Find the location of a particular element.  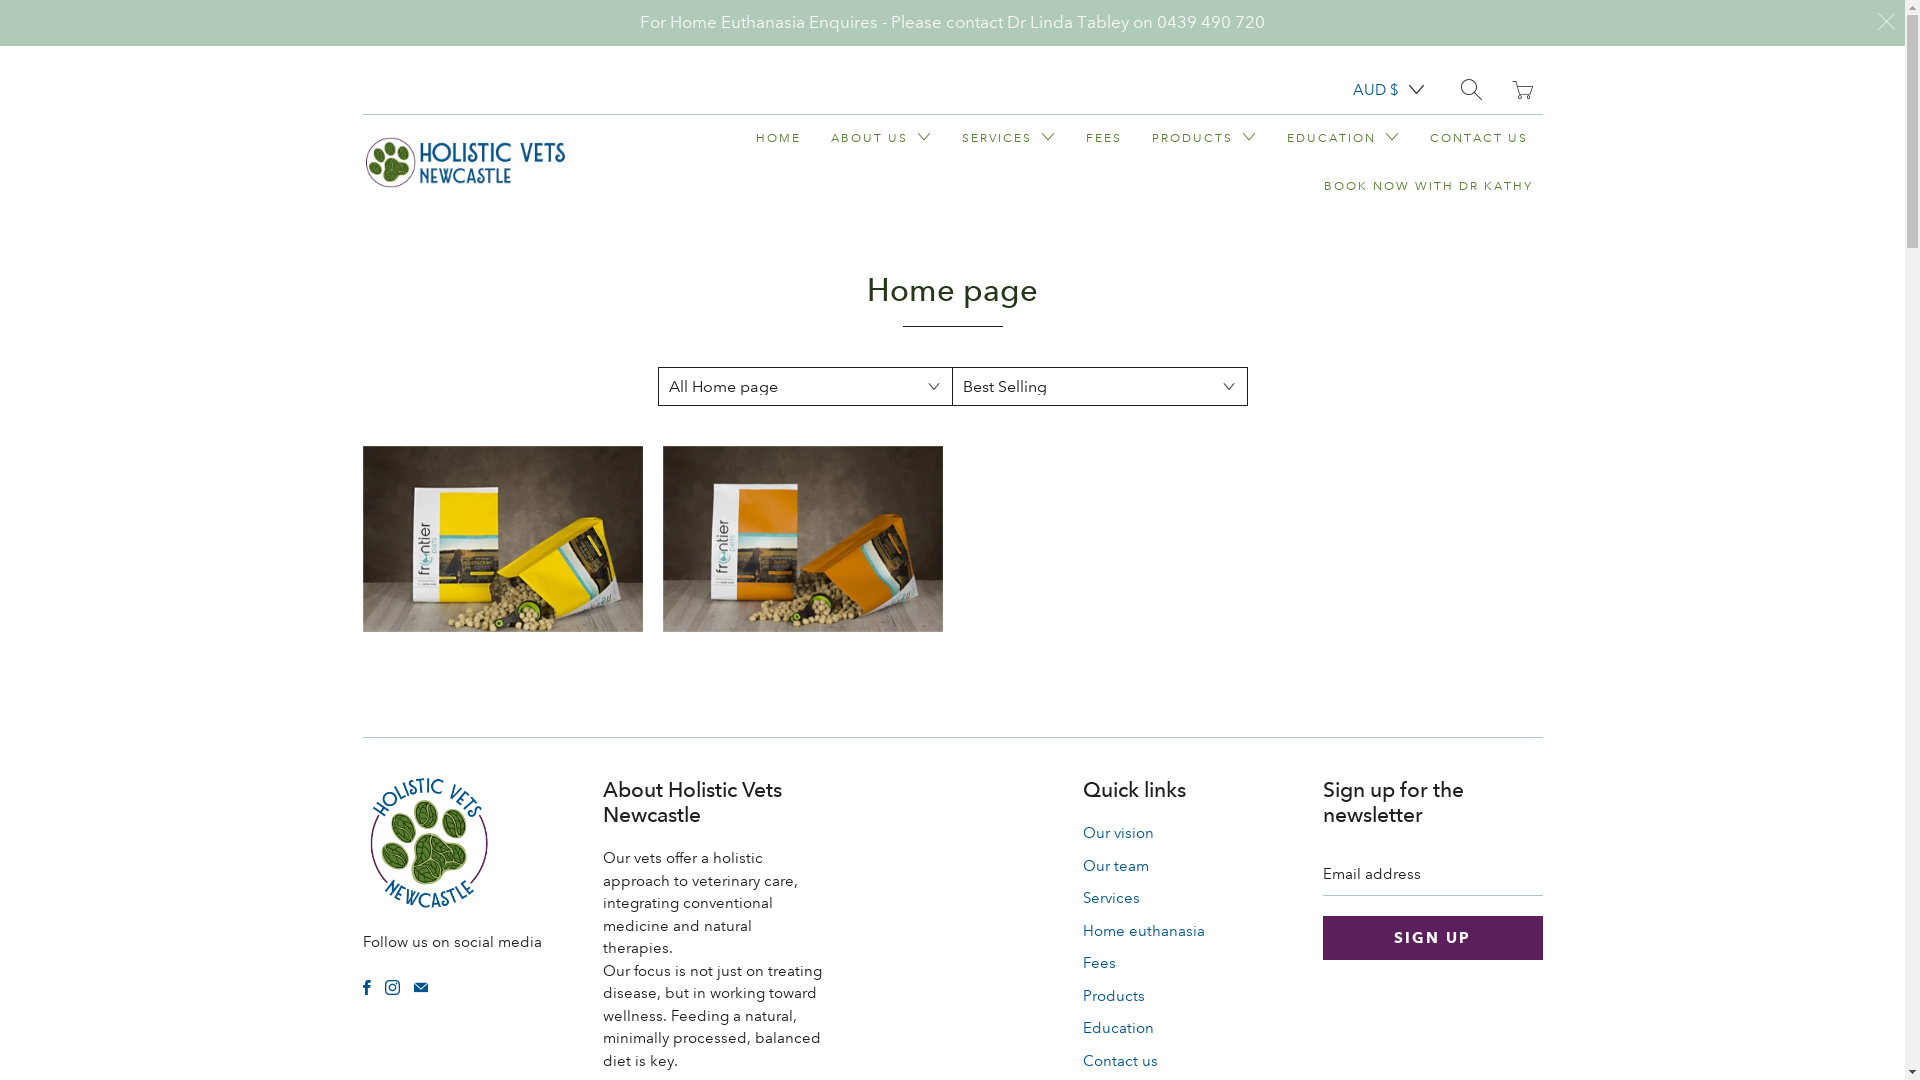

Education is located at coordinates (1118, 1028).